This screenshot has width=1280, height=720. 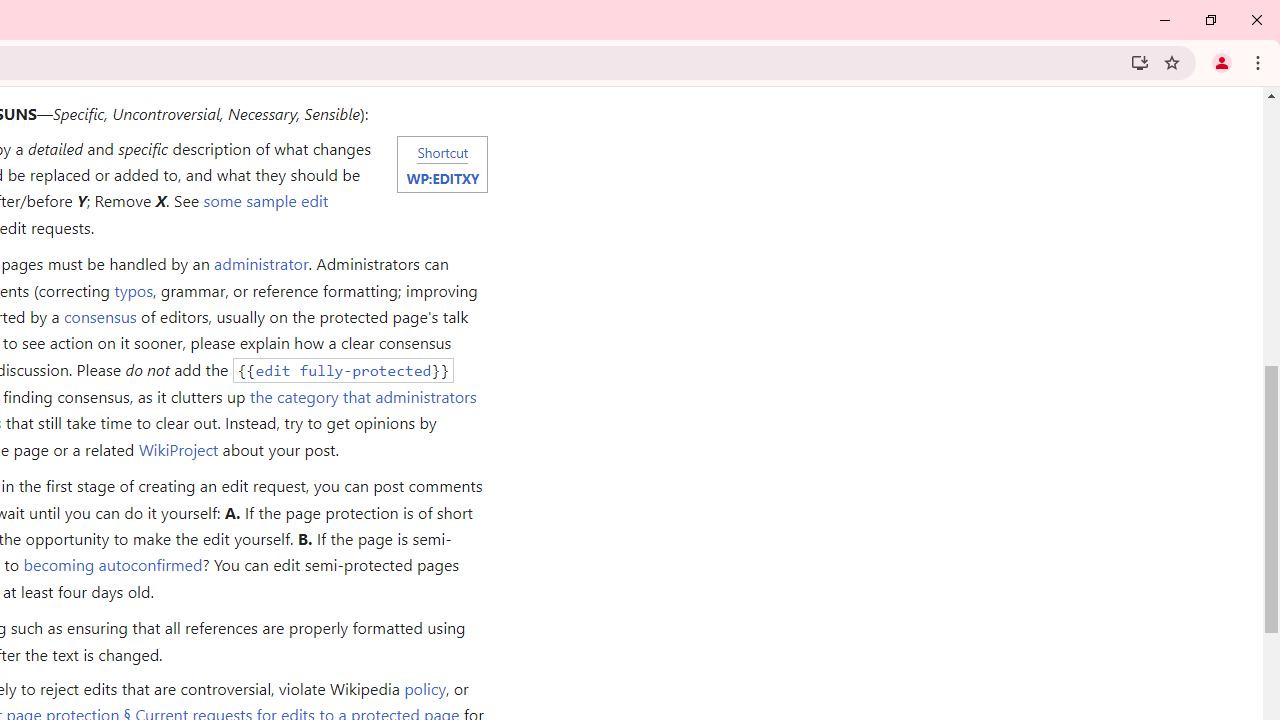 What do you see at coordinates (99, 316) in the screenshot?
I see `consensus` at bounding box center [99, 316].